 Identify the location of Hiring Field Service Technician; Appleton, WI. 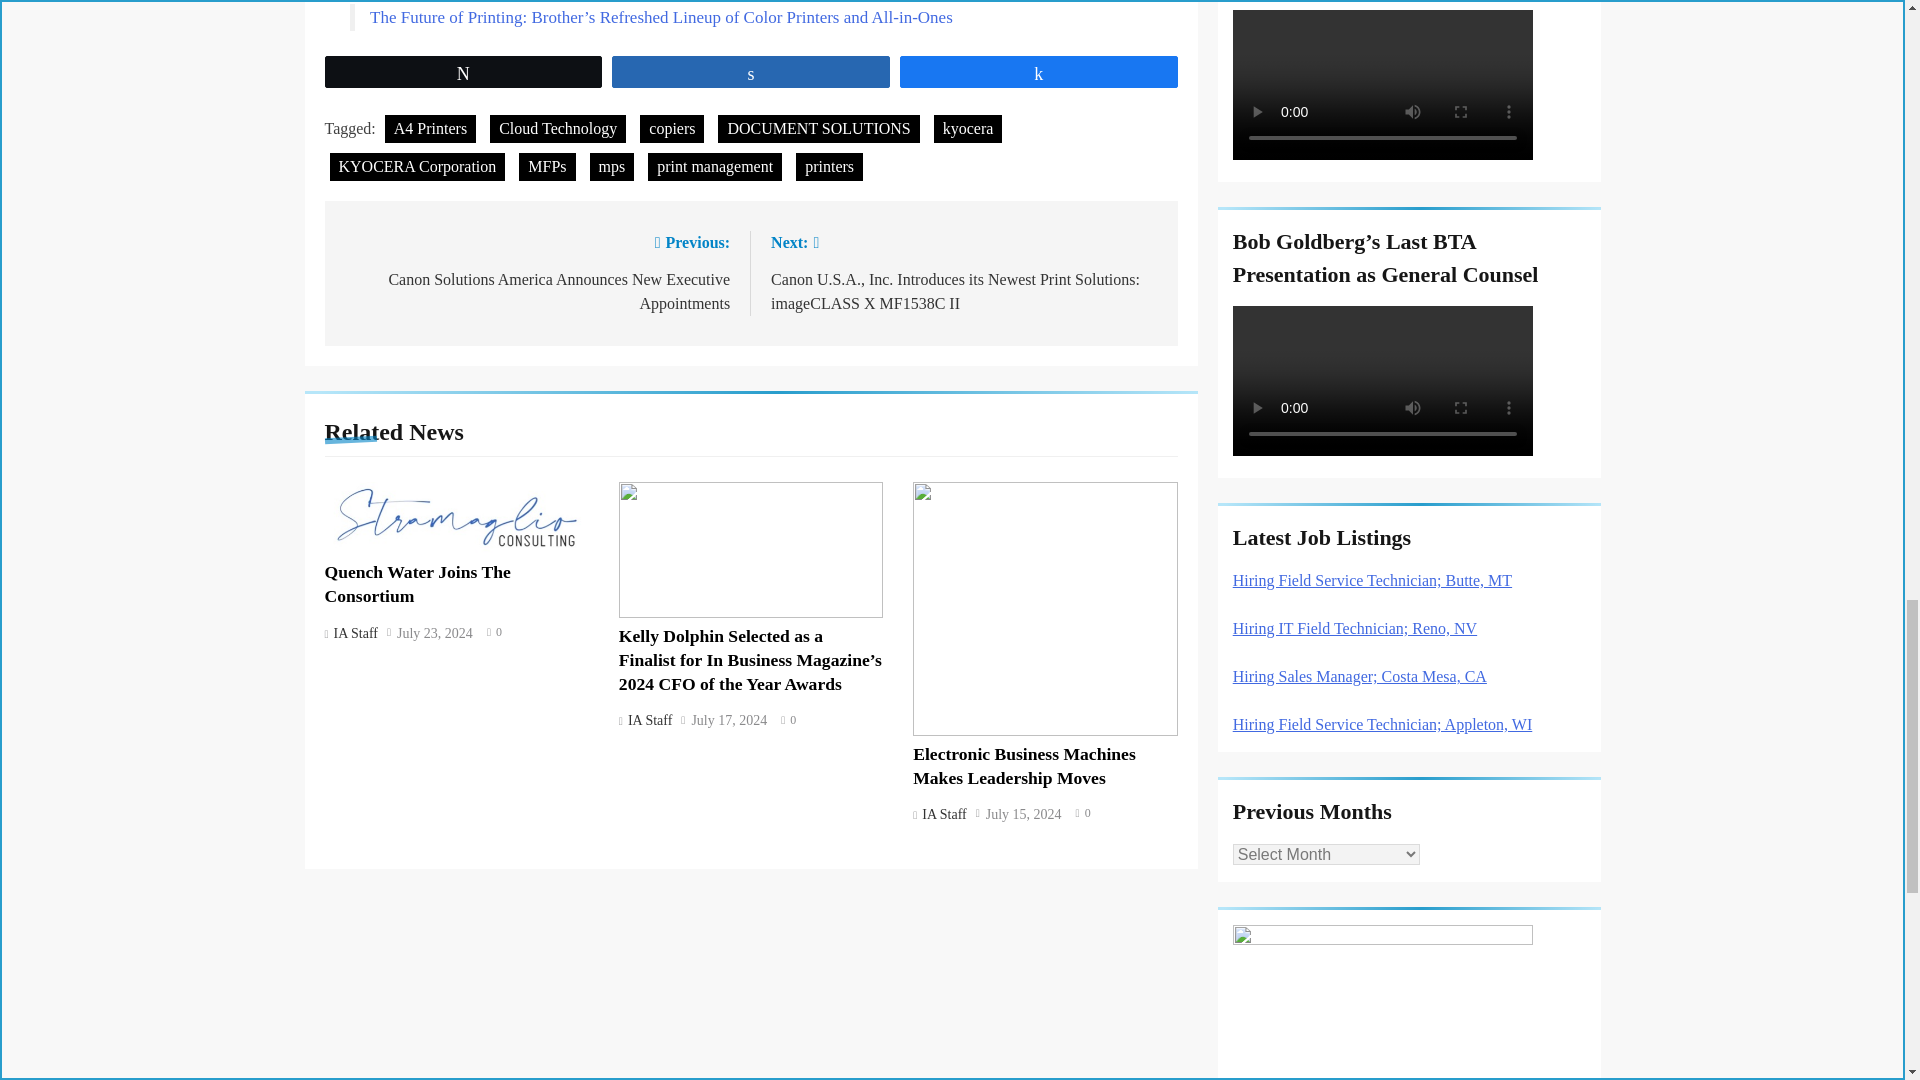
(1382, 724).